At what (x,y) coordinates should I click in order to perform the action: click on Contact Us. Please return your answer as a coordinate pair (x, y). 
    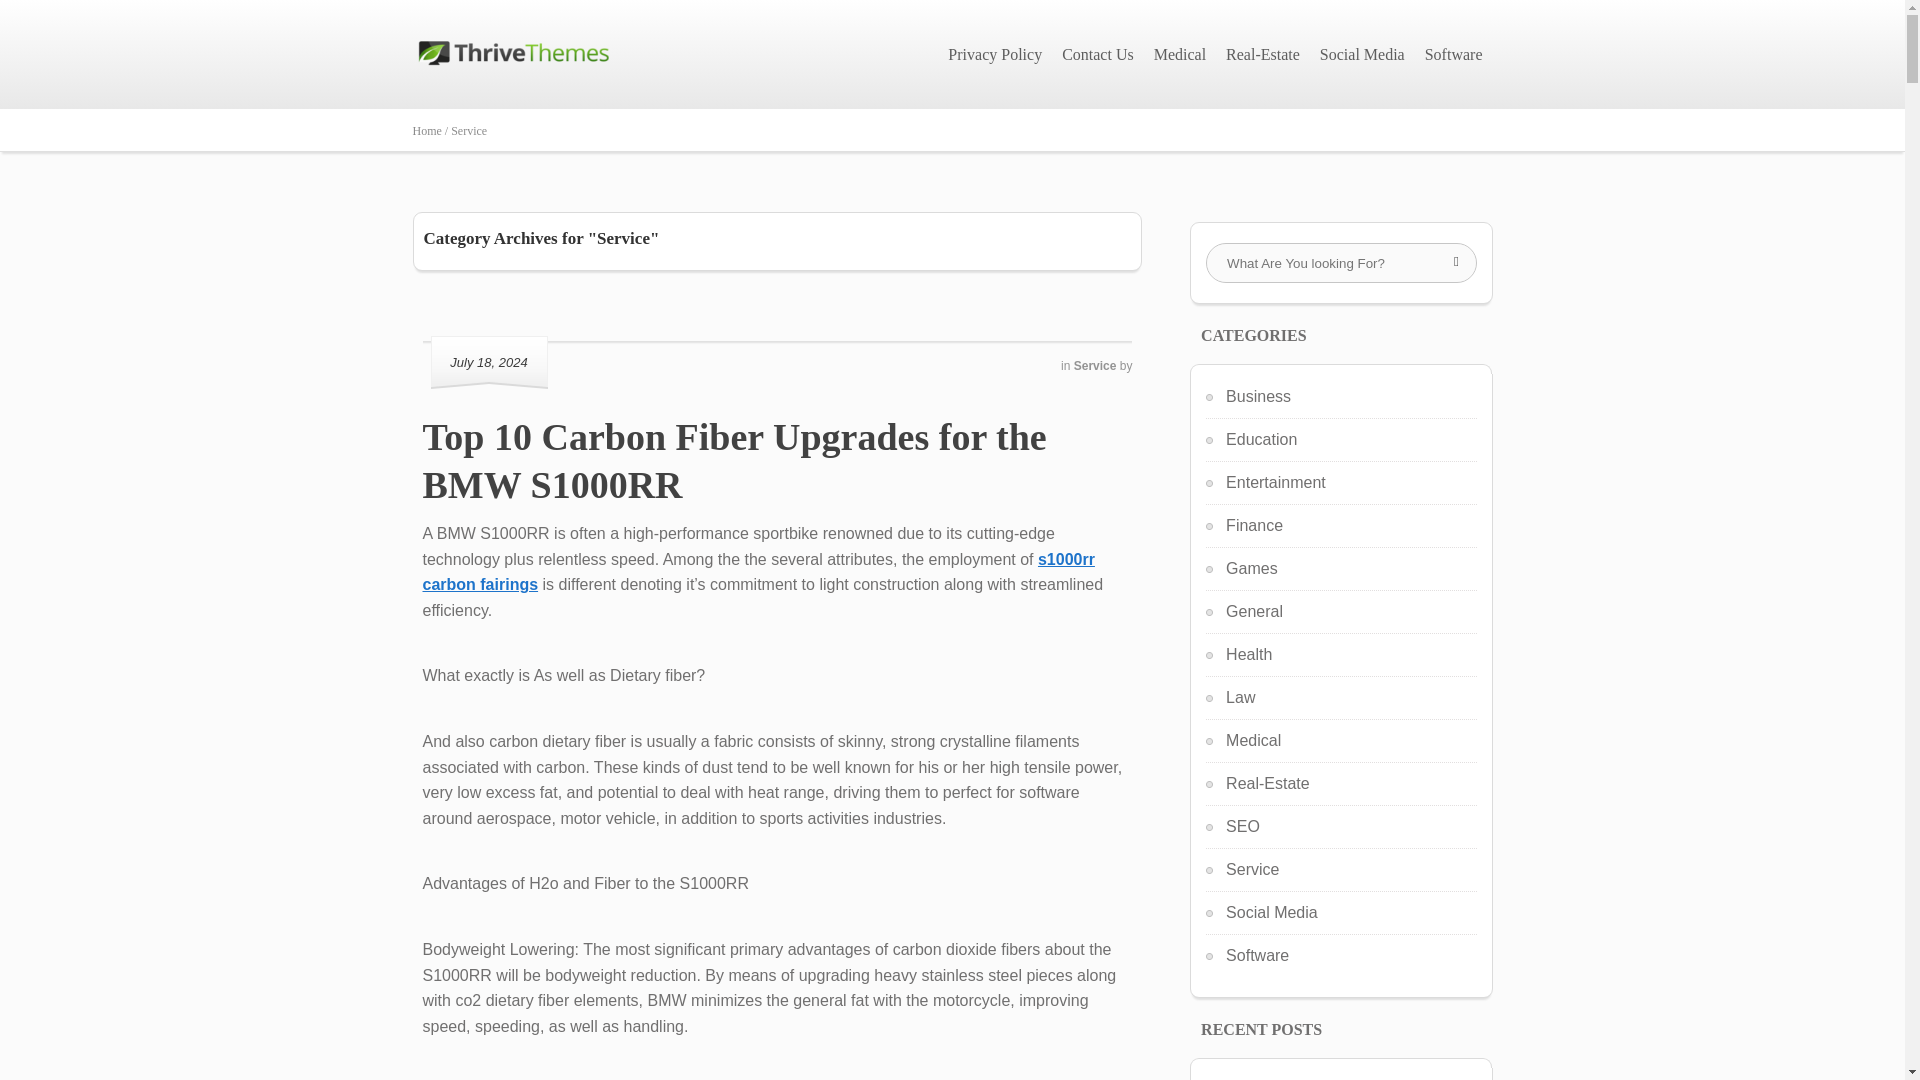
    Looking at the image, I should click on (1098, 54).